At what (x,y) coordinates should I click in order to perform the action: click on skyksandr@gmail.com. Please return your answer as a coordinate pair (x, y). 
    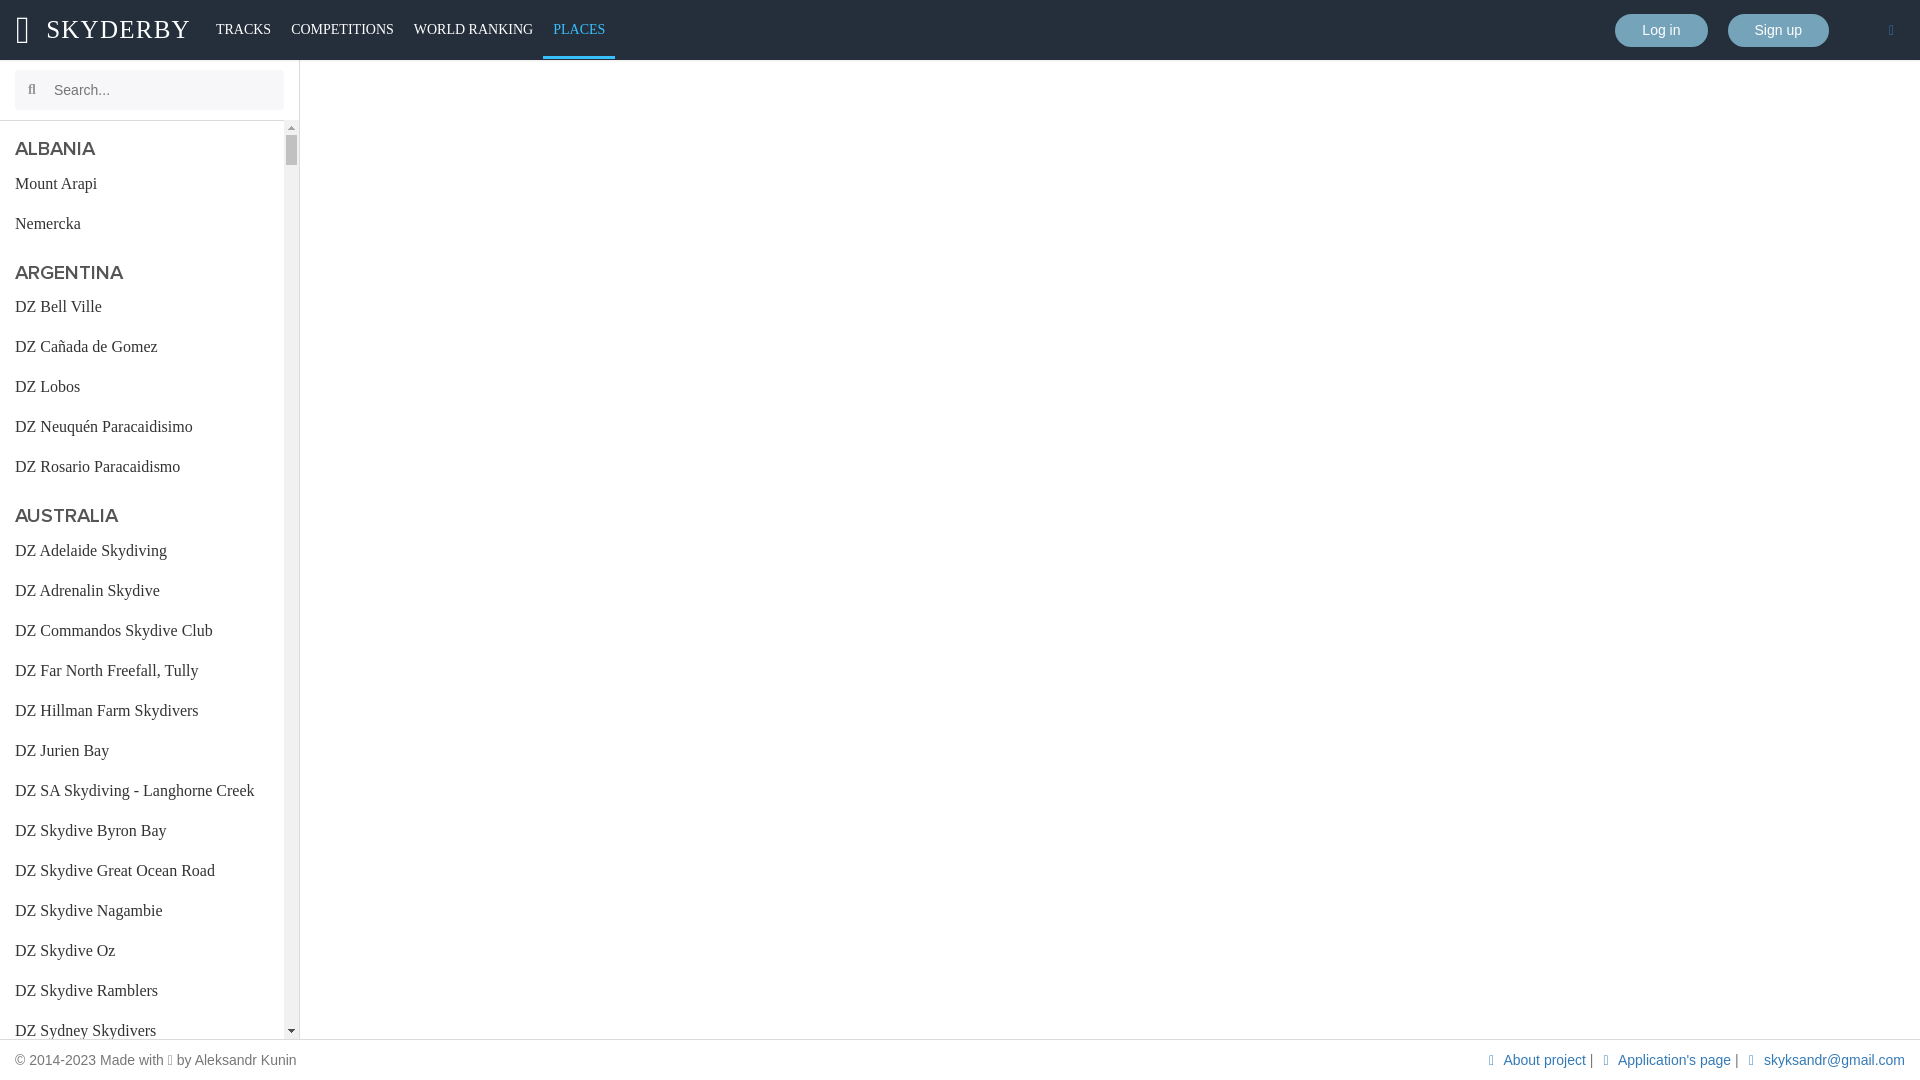
    Looking at the image, I should click on (1824, 1060).